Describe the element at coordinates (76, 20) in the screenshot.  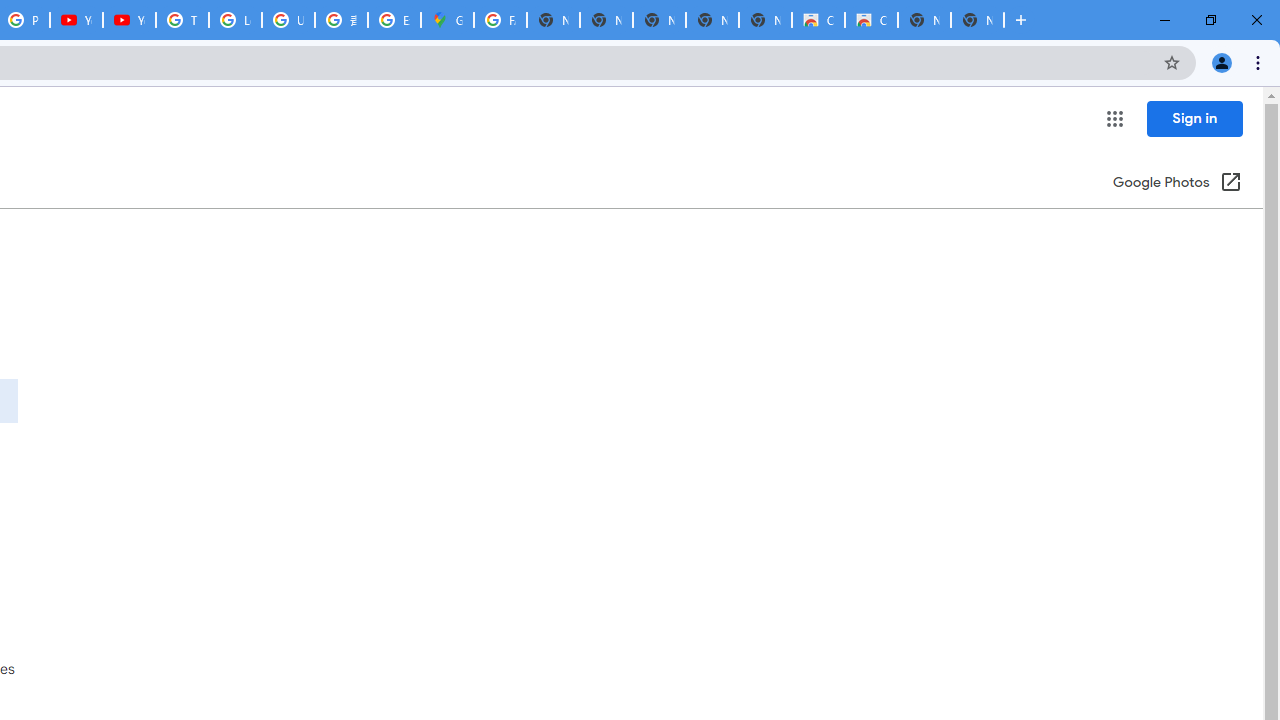
I see `YouTube` at that location.